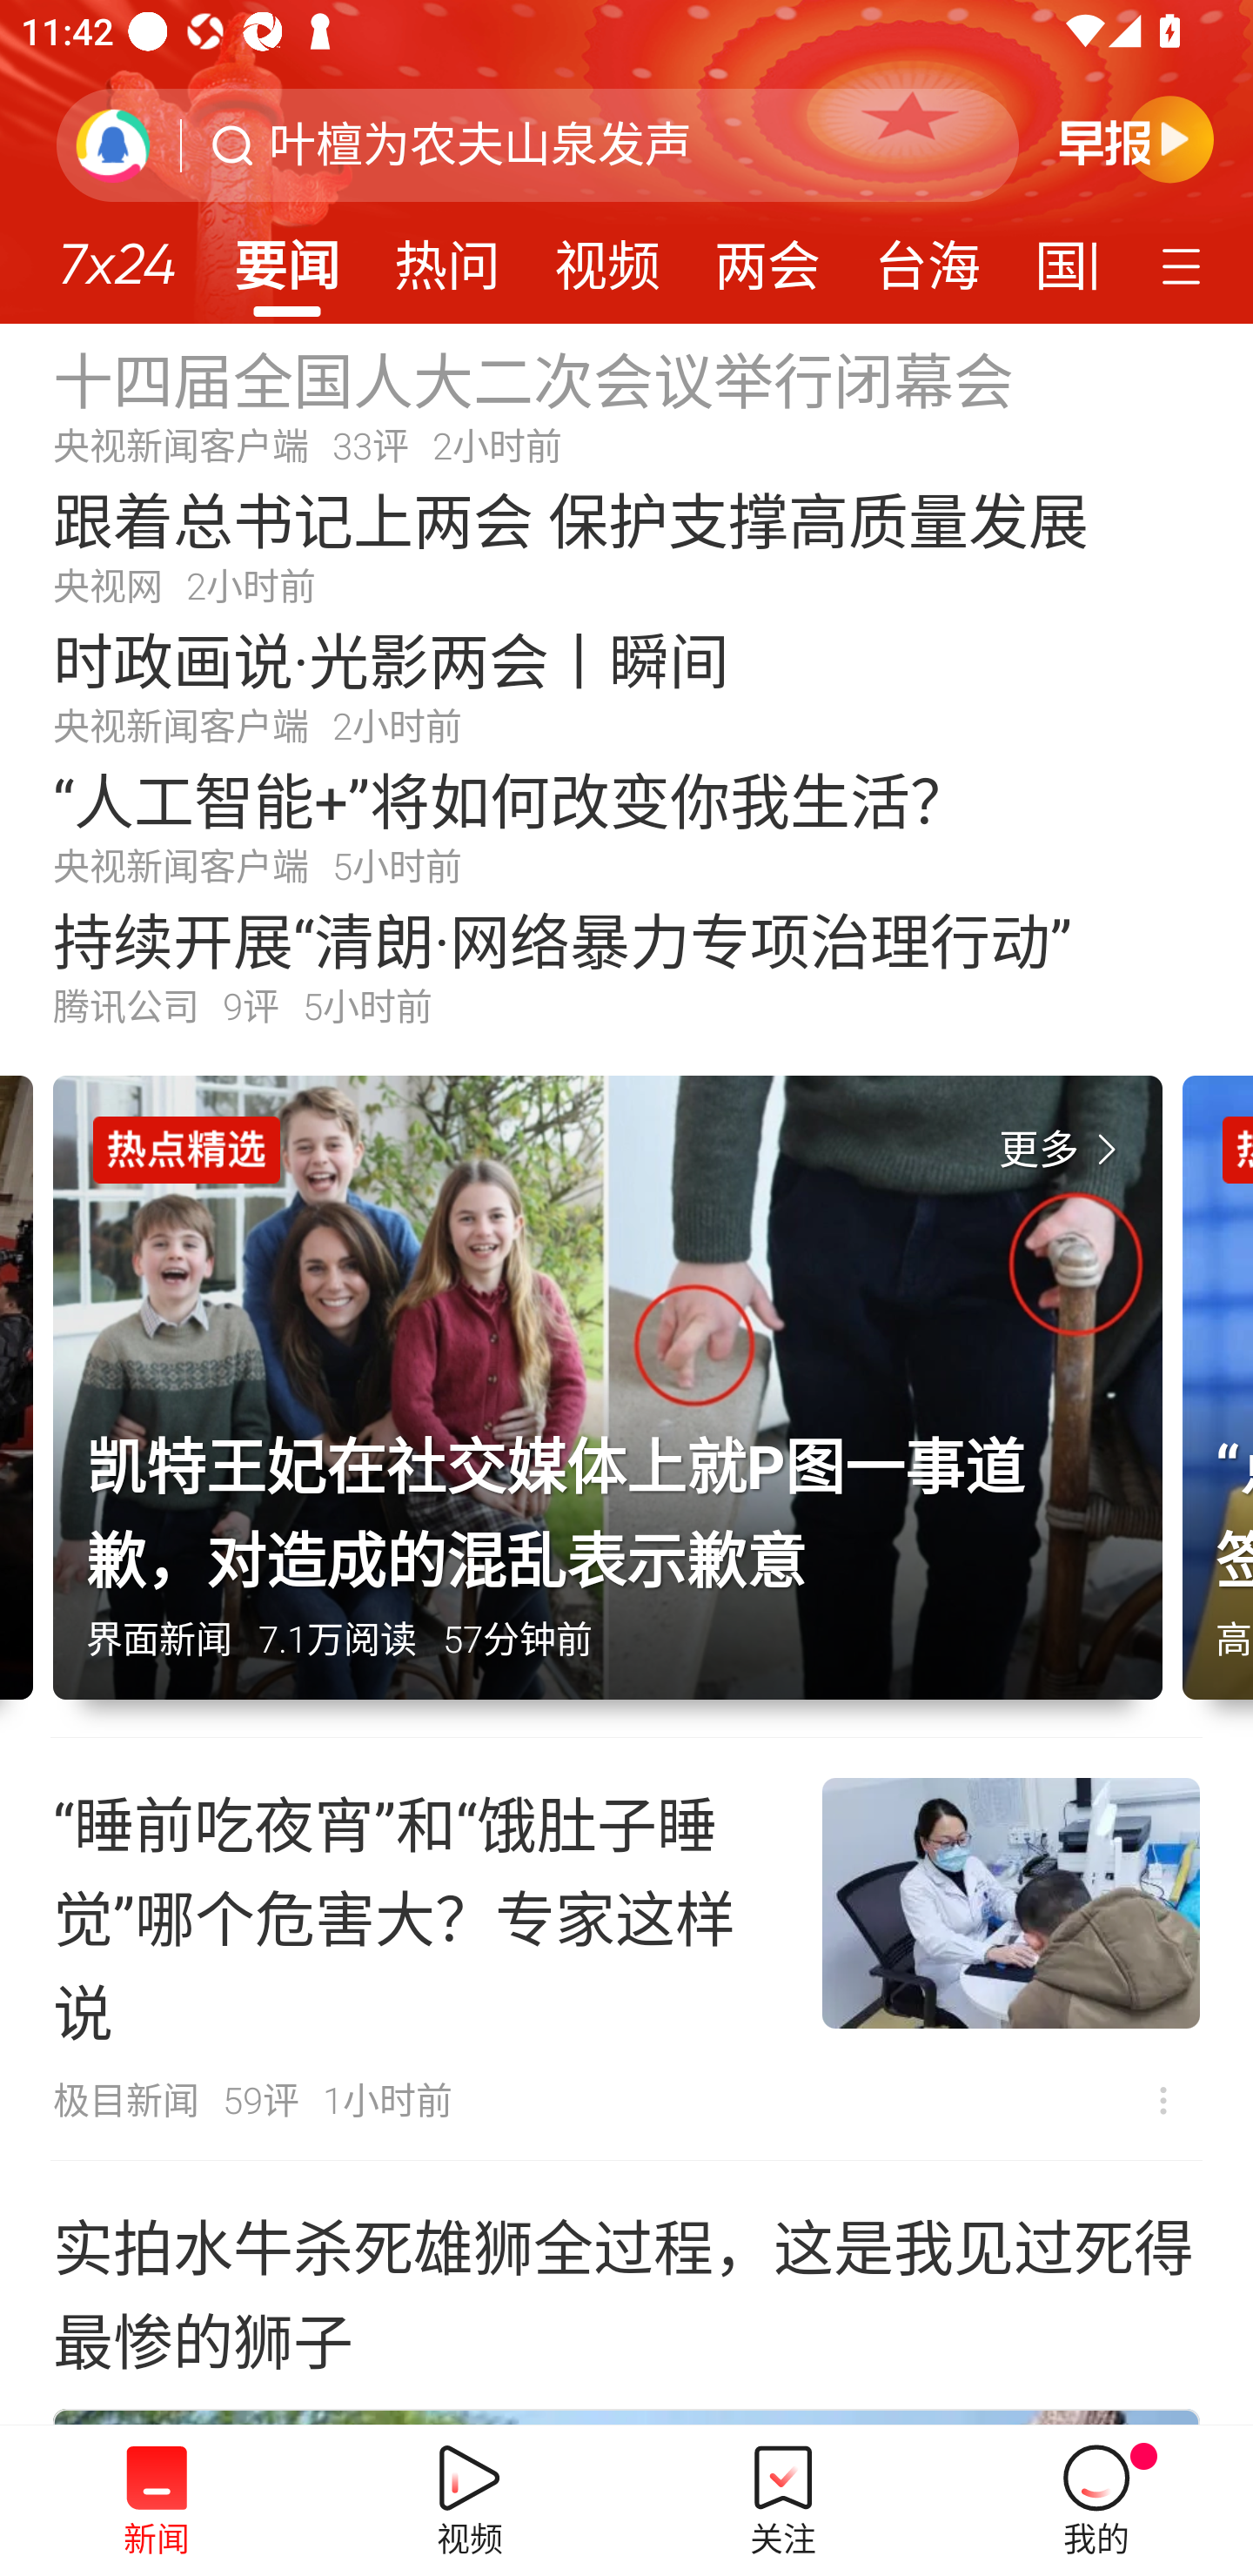 This screenshot has height=2576, width=1253. What do you see at coordinates (626, 404) in the screenshot?
I see `十四届全国人大二次会议举行闭幕会 央视新闻客户端 33评 2小时前` at bounding box center [626, 404].